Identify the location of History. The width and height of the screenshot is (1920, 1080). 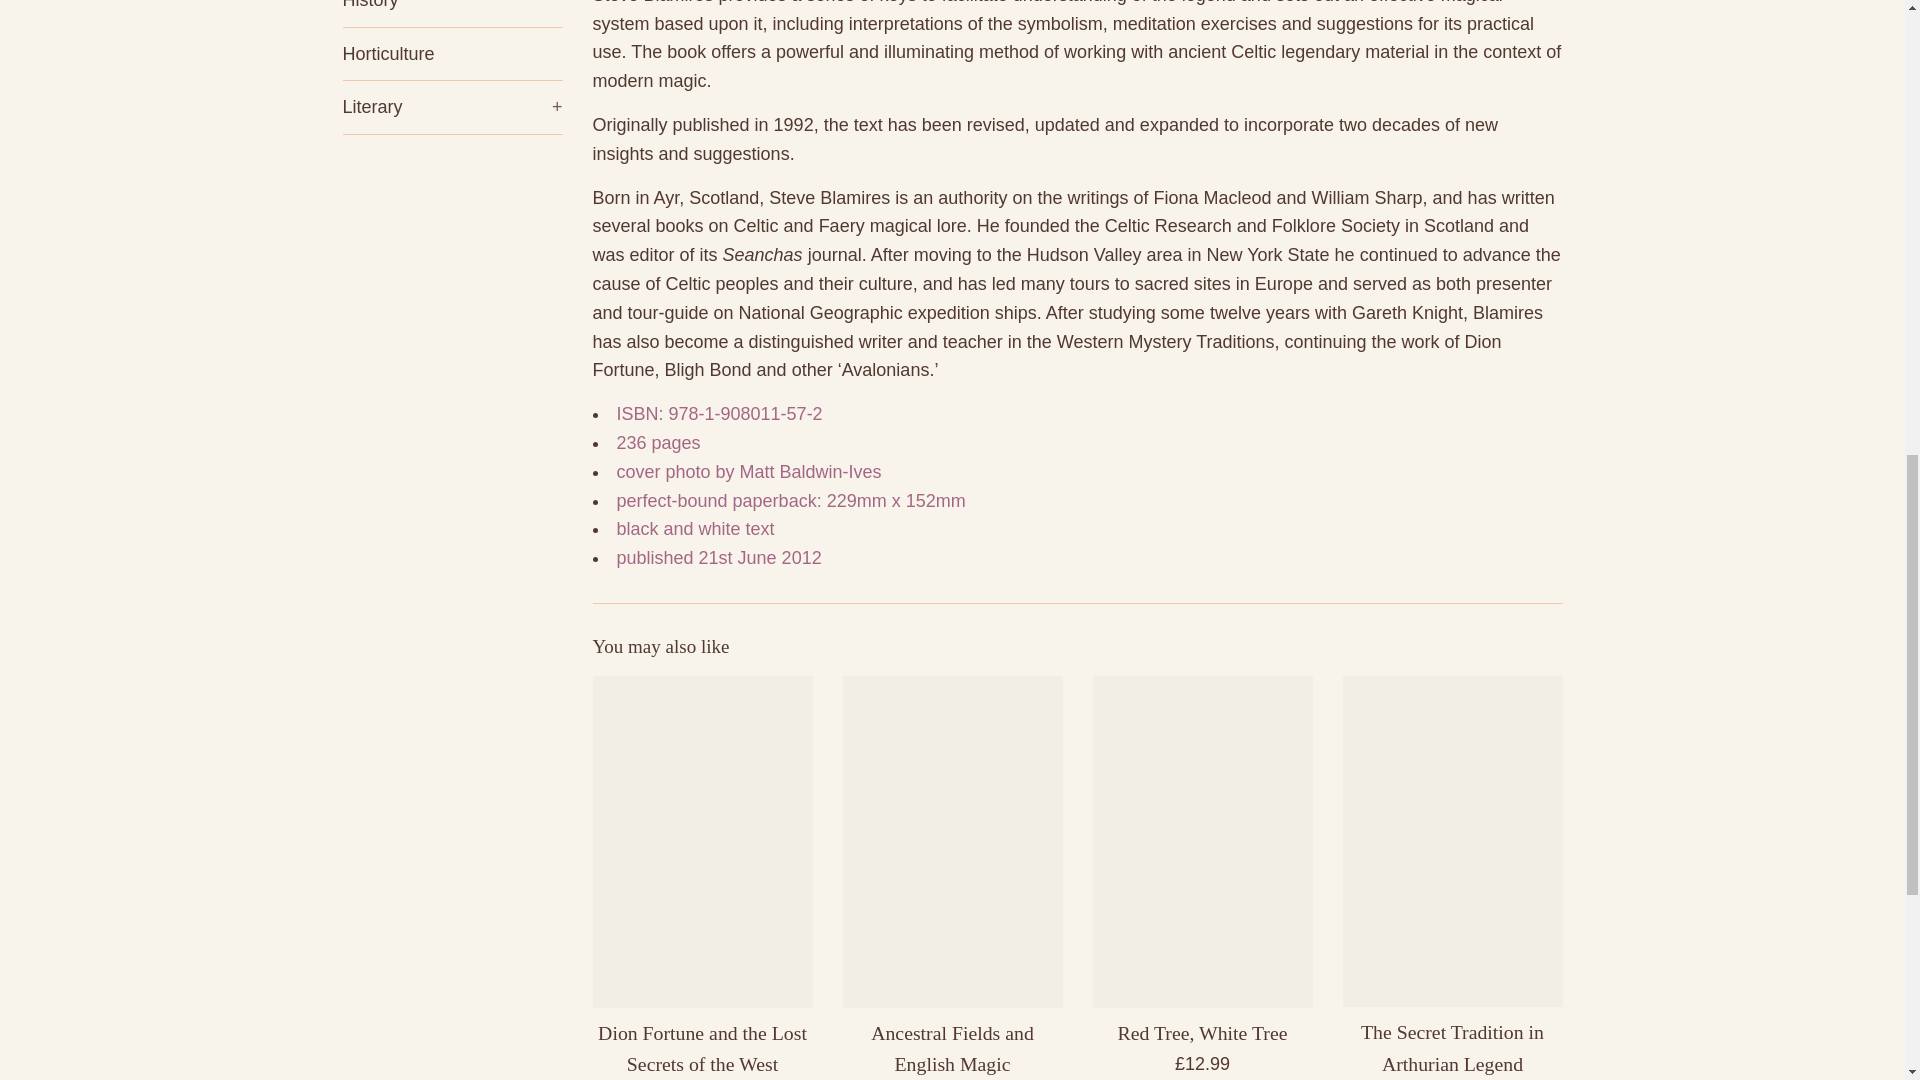
(452, 14).